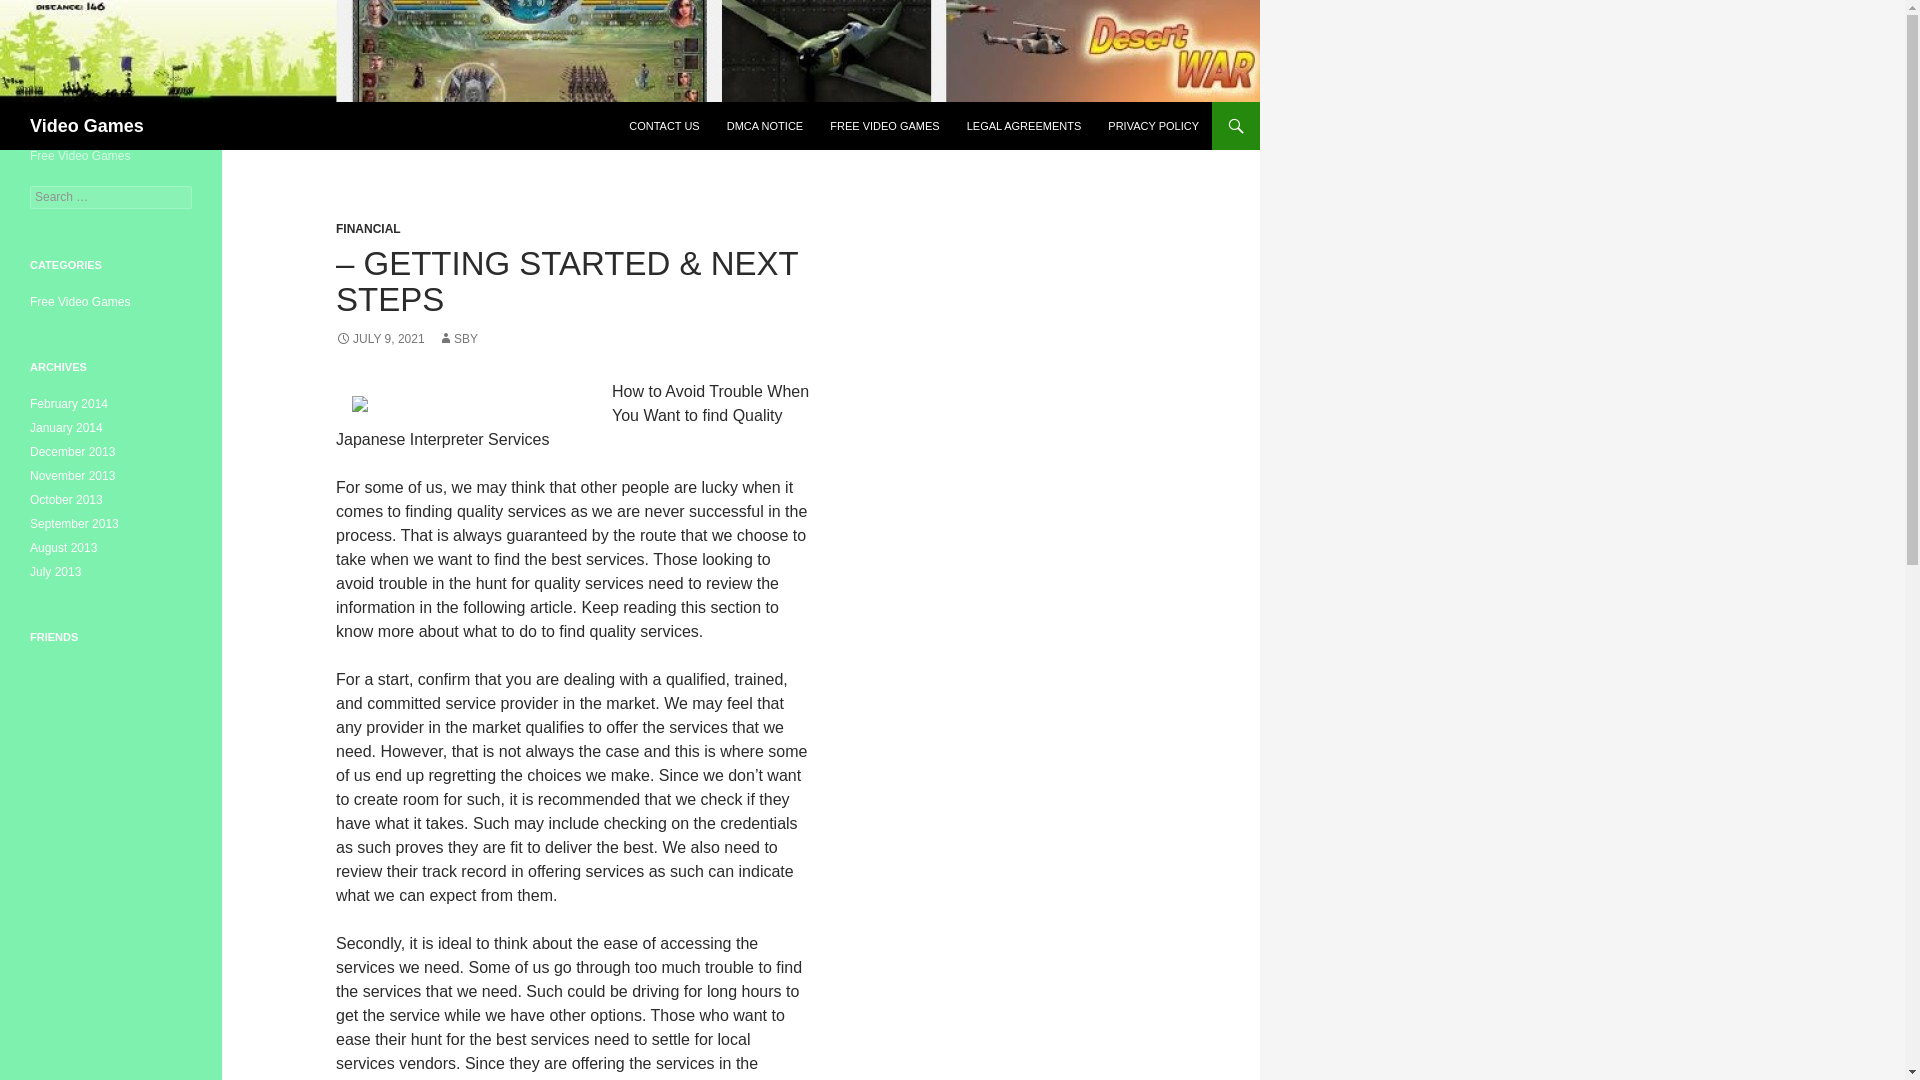 The height and width of the screenshot is (1080, 1920). I want to click on Search for:, so click(111, 197).